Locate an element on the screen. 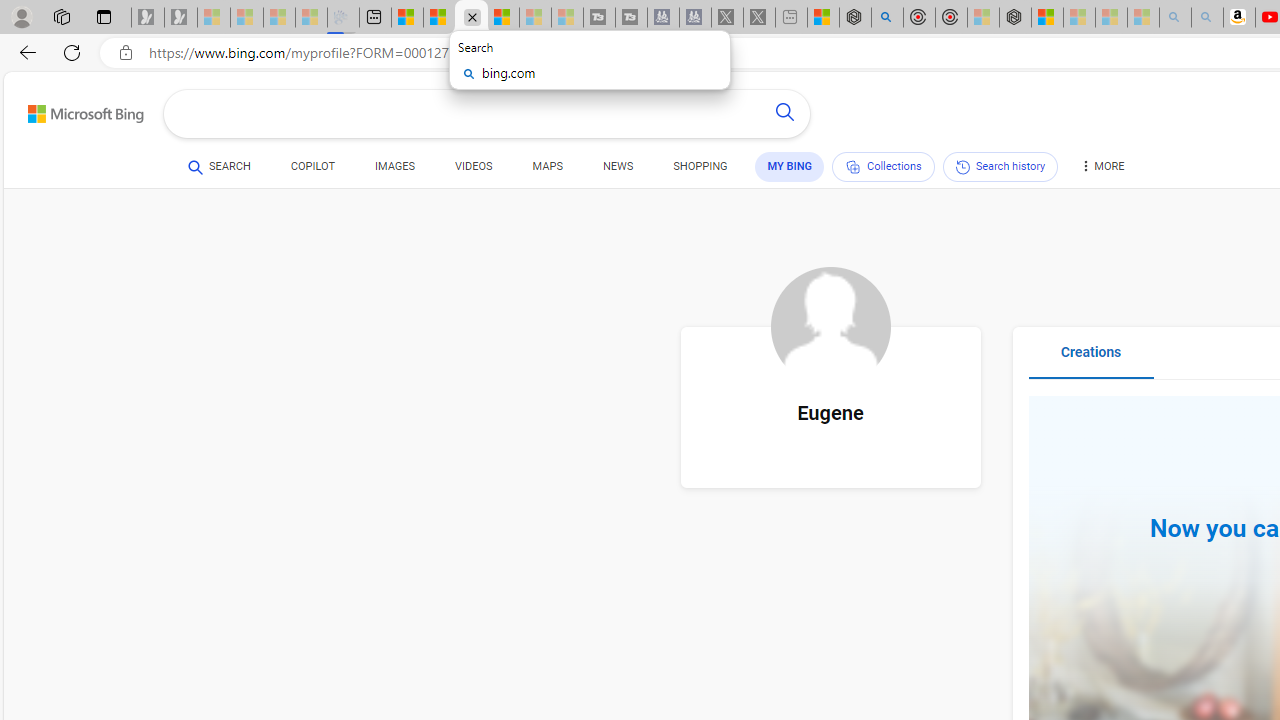  VIDEOS is located at coordinates (474, 170).